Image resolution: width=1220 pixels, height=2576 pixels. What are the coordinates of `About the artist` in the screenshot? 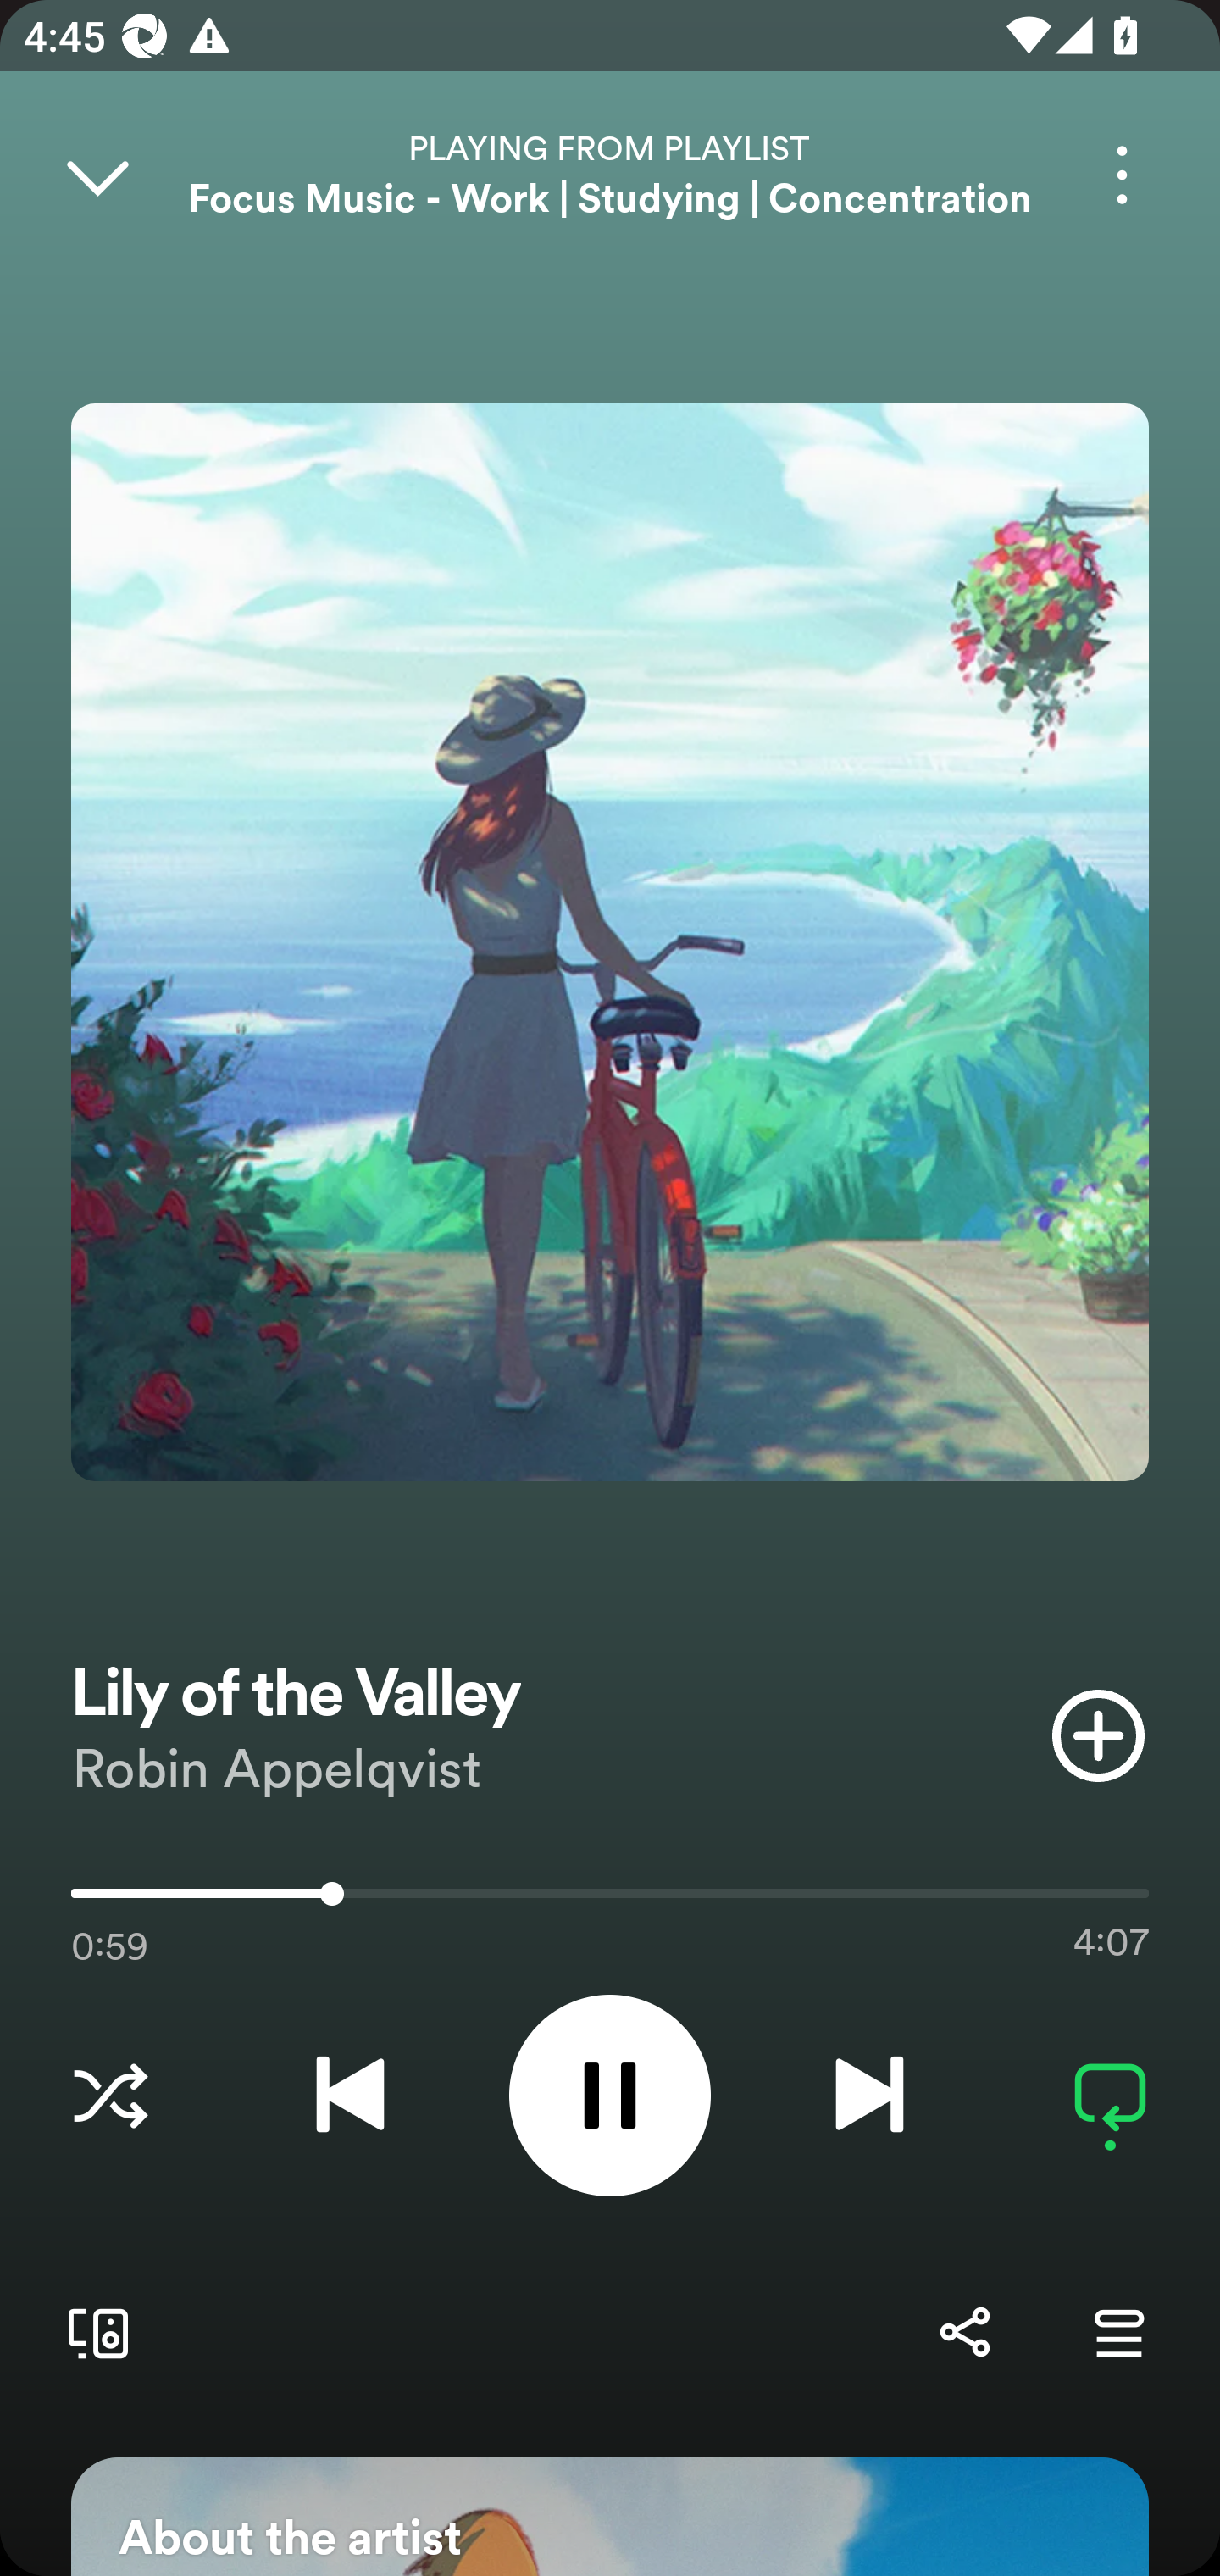 It's located at (610, 2517).